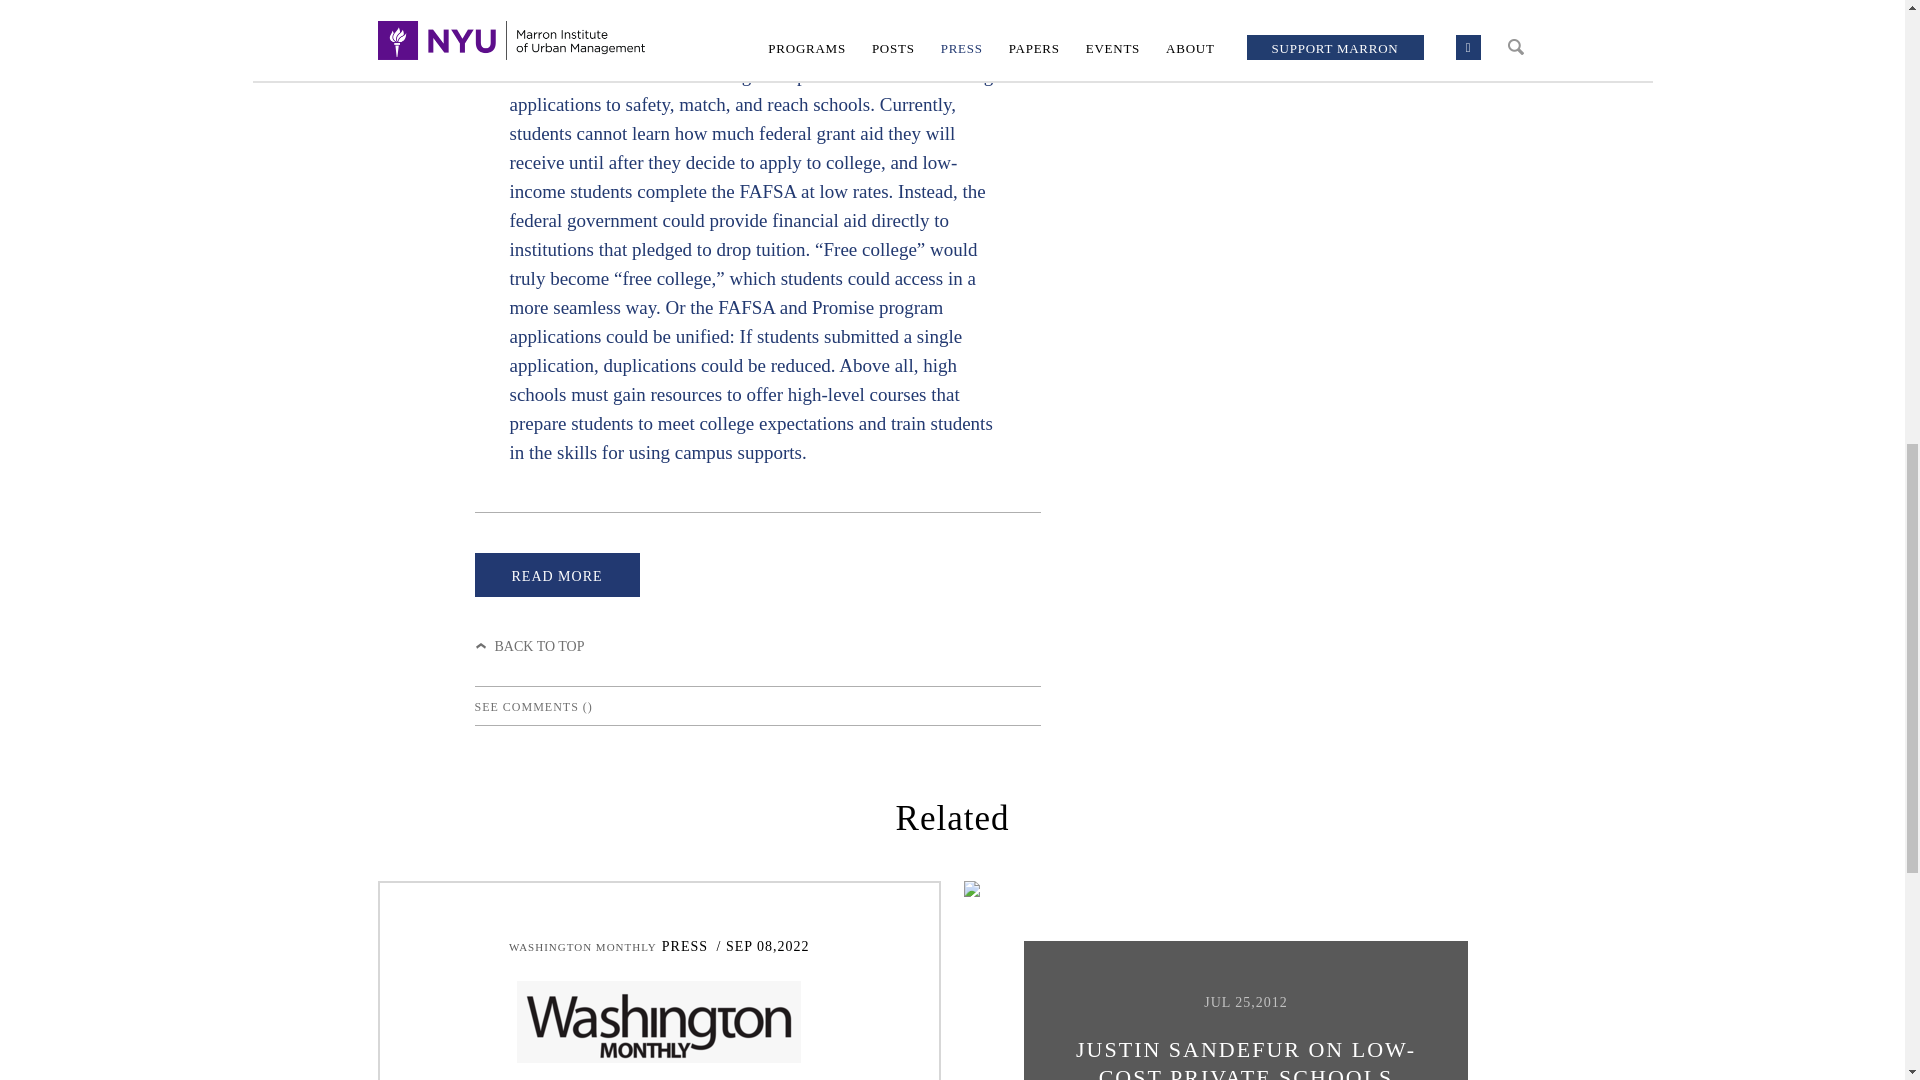 The image size is (1920, 1080). I want to click on BACK TO TOP, so click(528, 646).